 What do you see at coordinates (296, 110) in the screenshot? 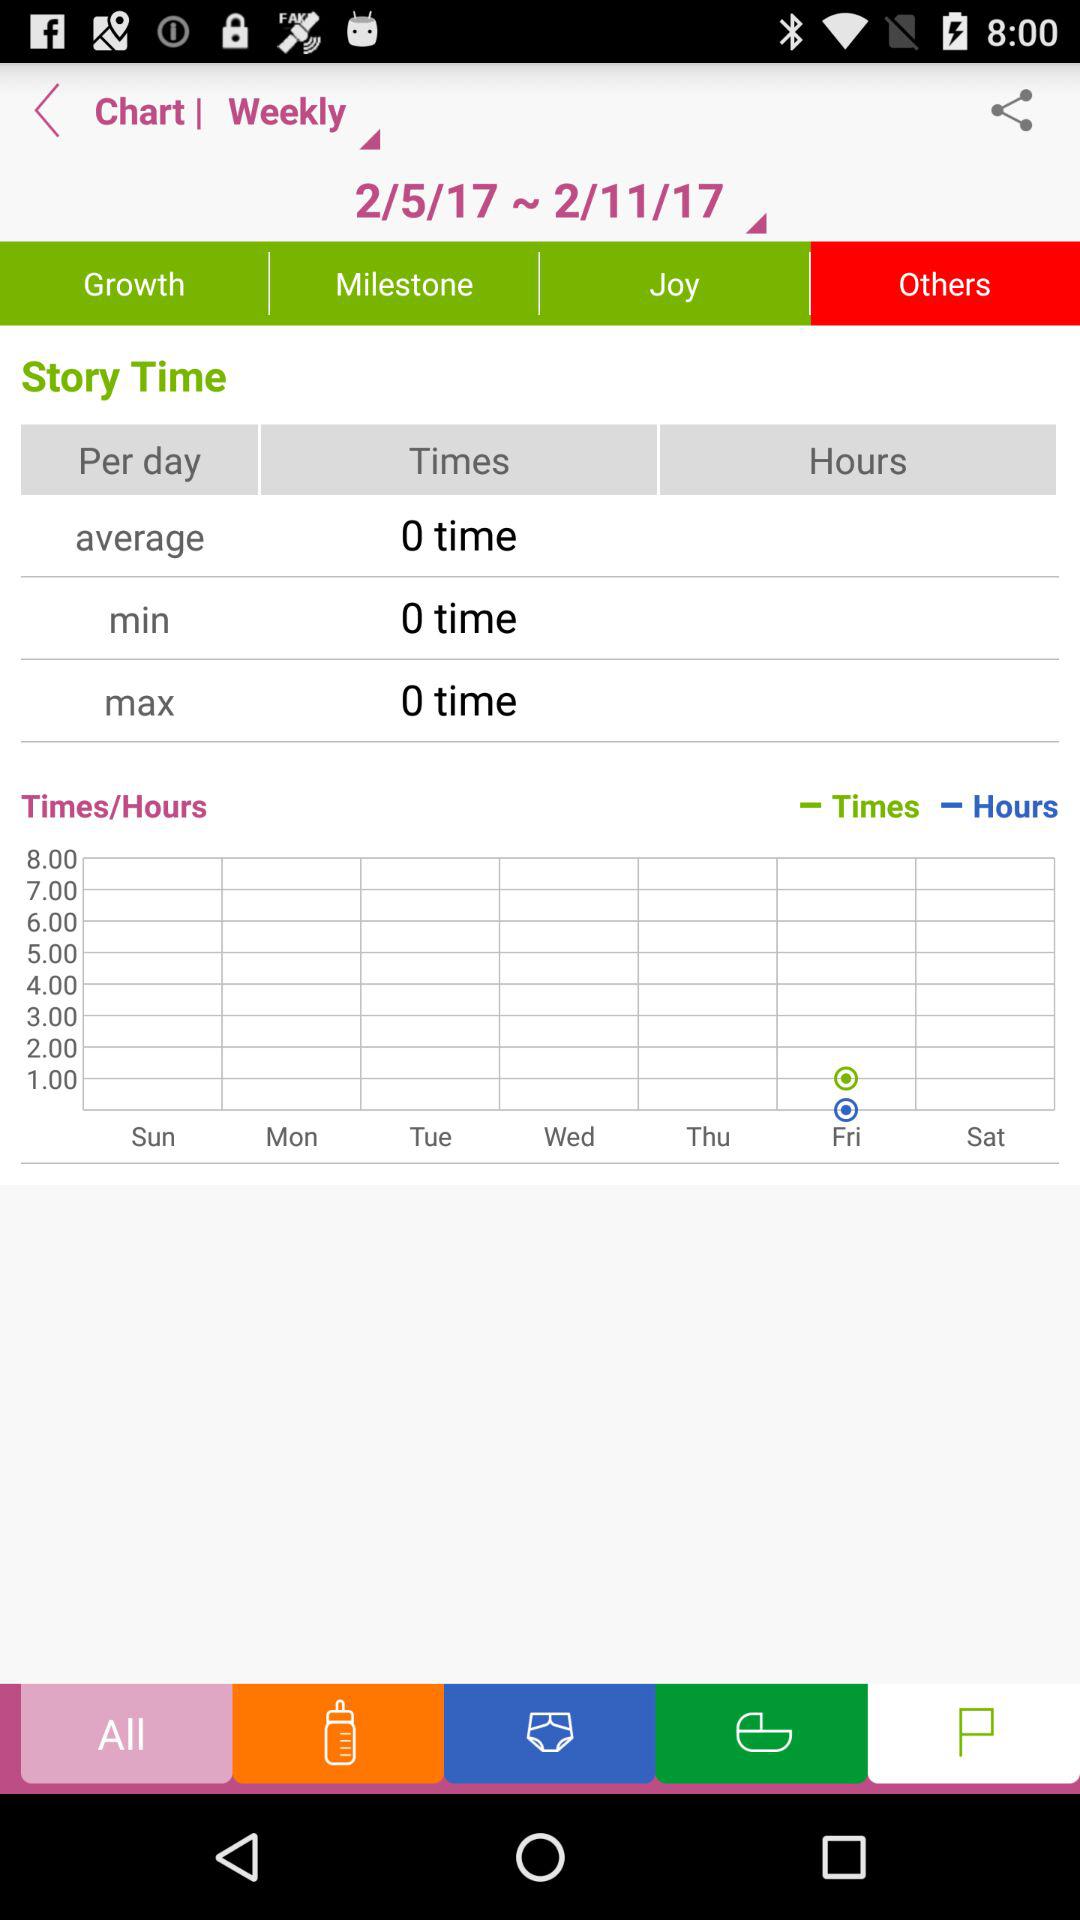
I see `tap the weekly button` at bounding box center [296, 110].